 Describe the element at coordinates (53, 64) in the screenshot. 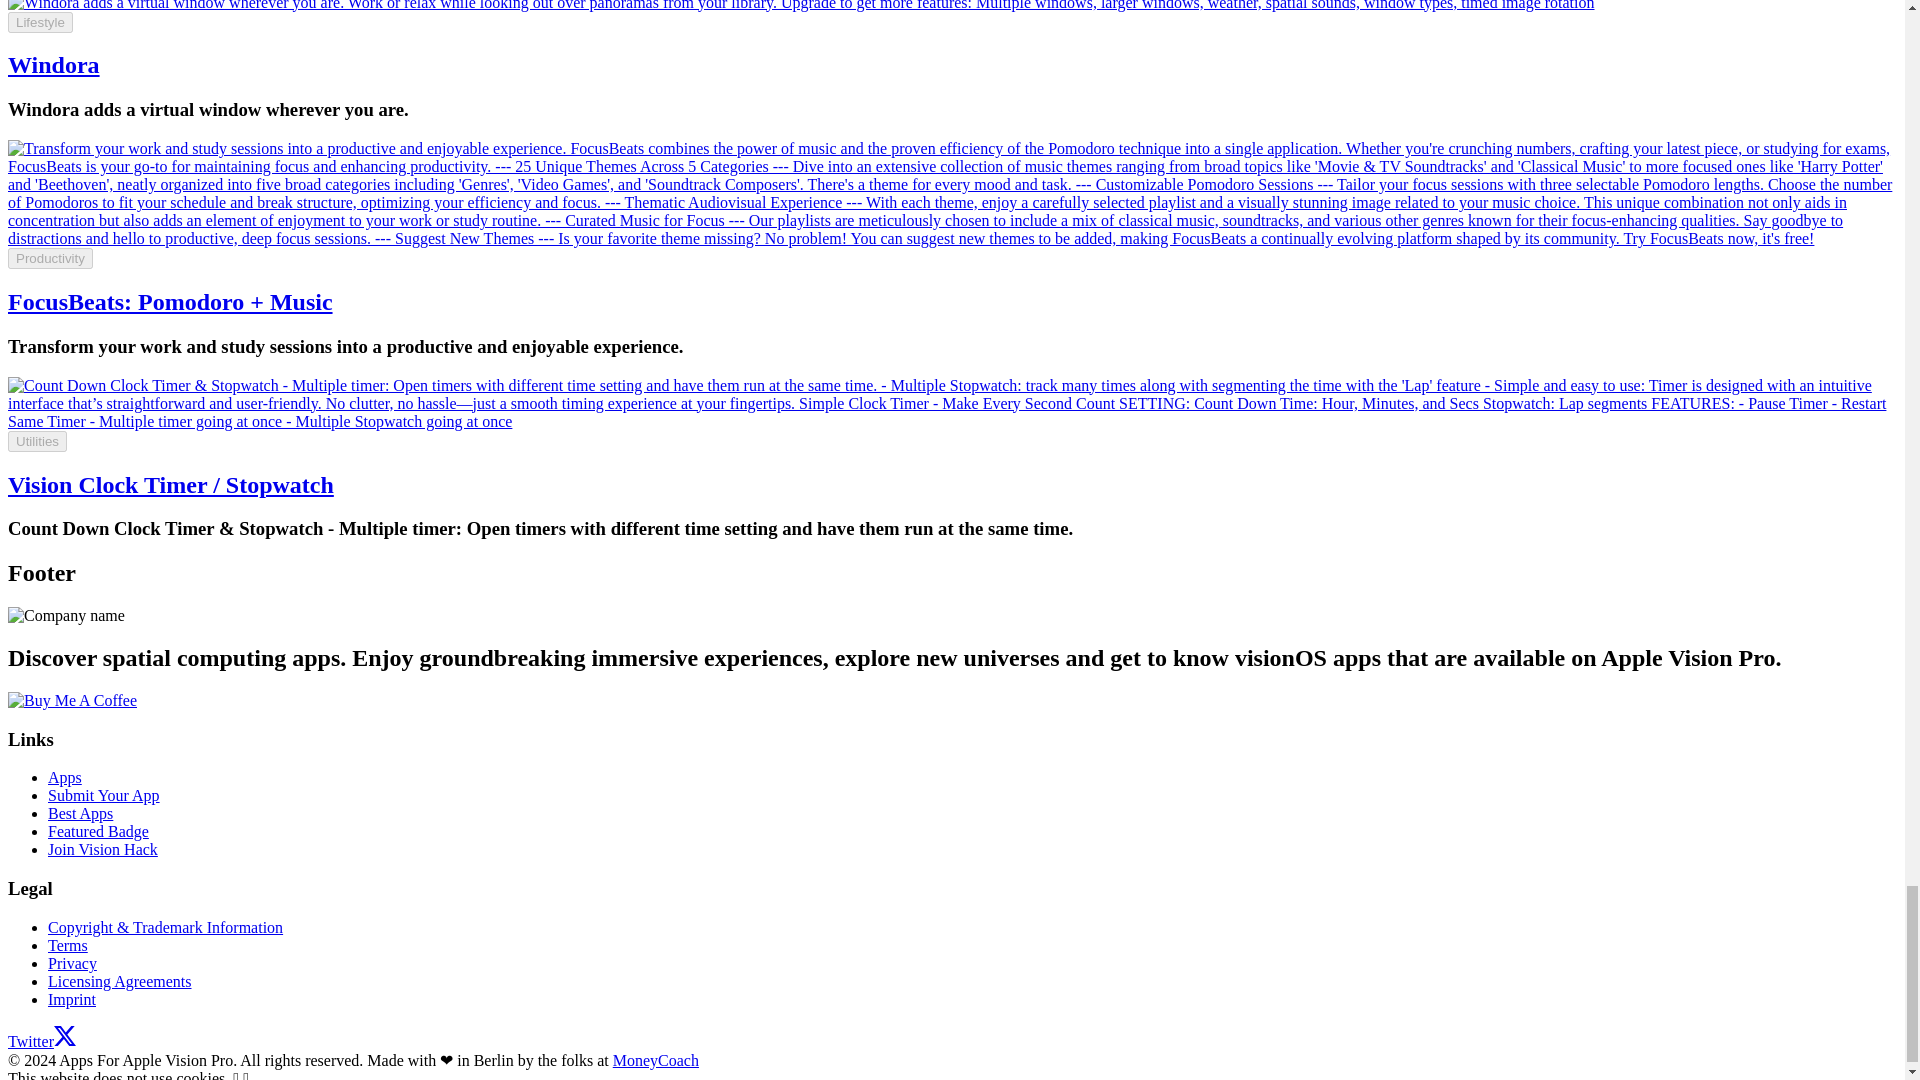

I see `Windora` at that location.